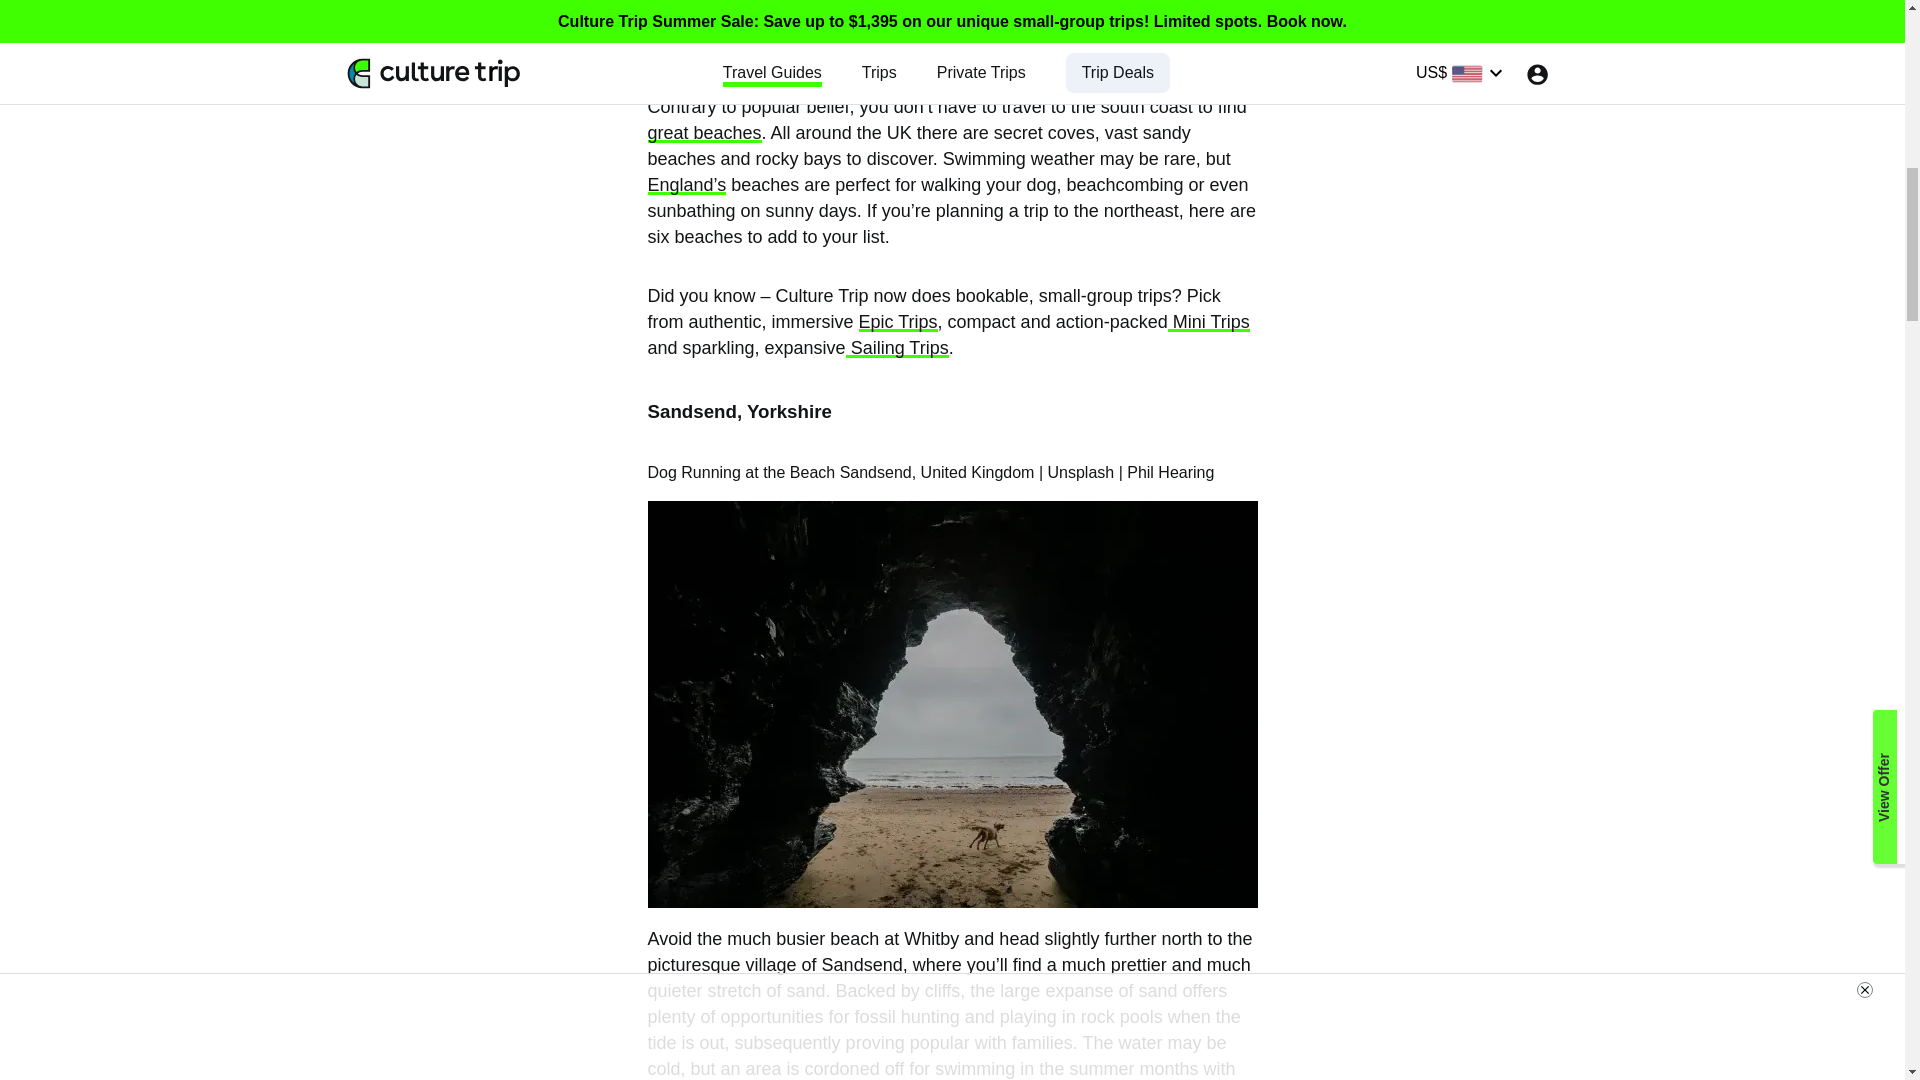  Describe the element at coordinates (898, 322) in the screenshot. I see `Epic Trips` at that location.